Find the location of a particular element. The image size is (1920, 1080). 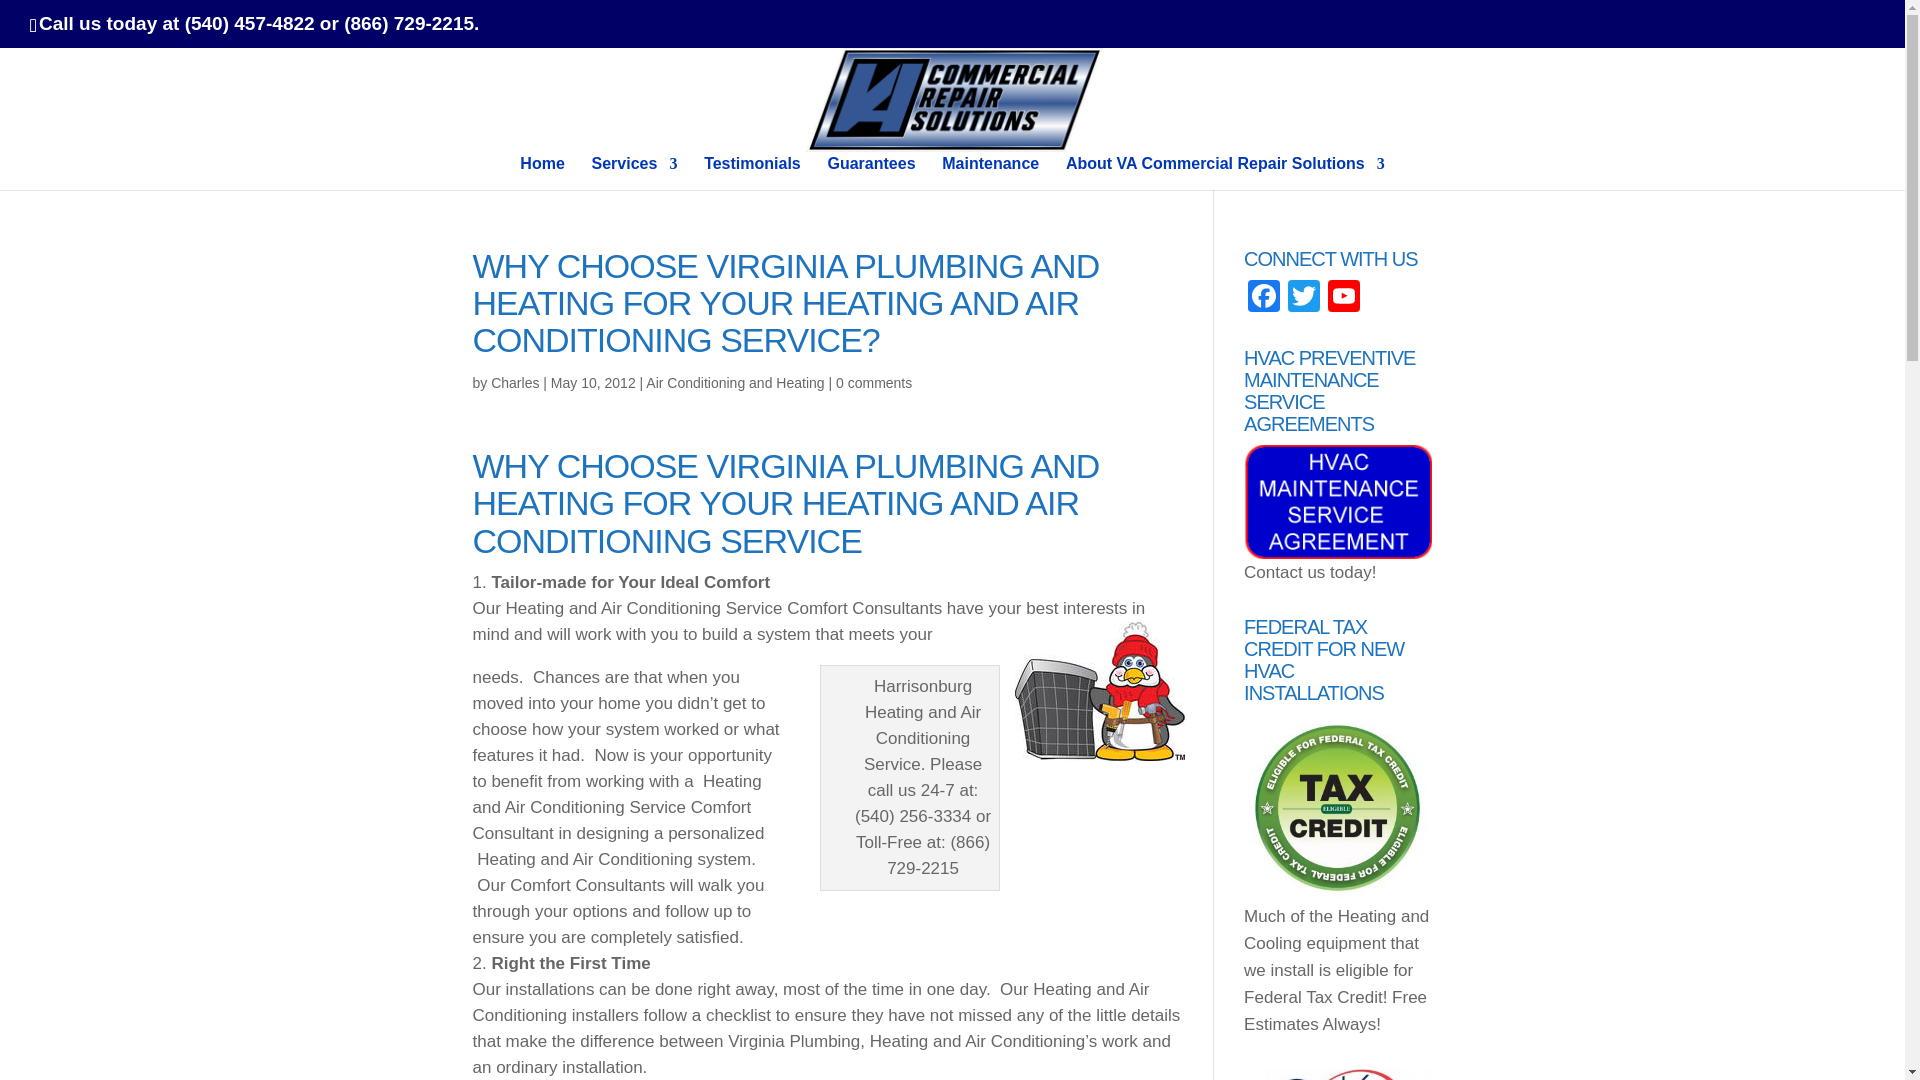

Air Conditioning and Heating is located at coordinates (734, 382).